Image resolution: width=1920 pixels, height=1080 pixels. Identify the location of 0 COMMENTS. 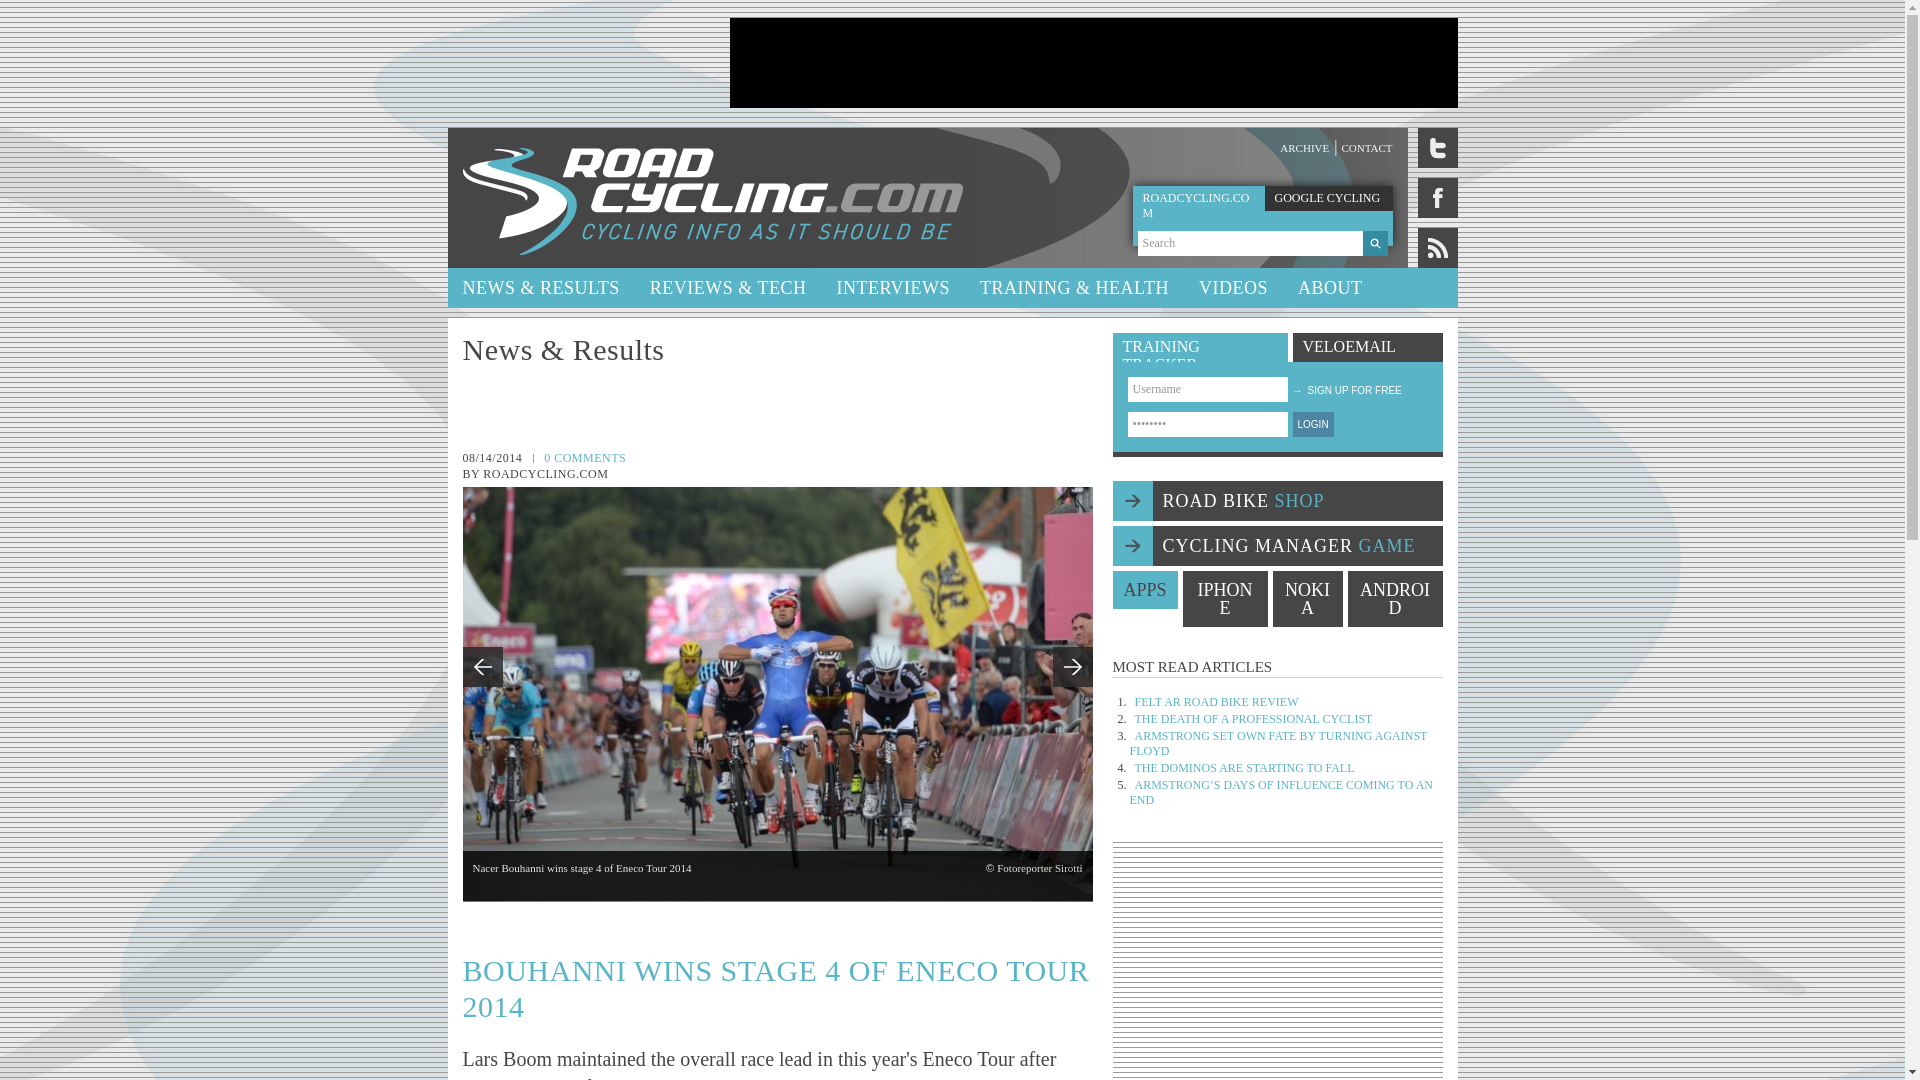
(584, 458).